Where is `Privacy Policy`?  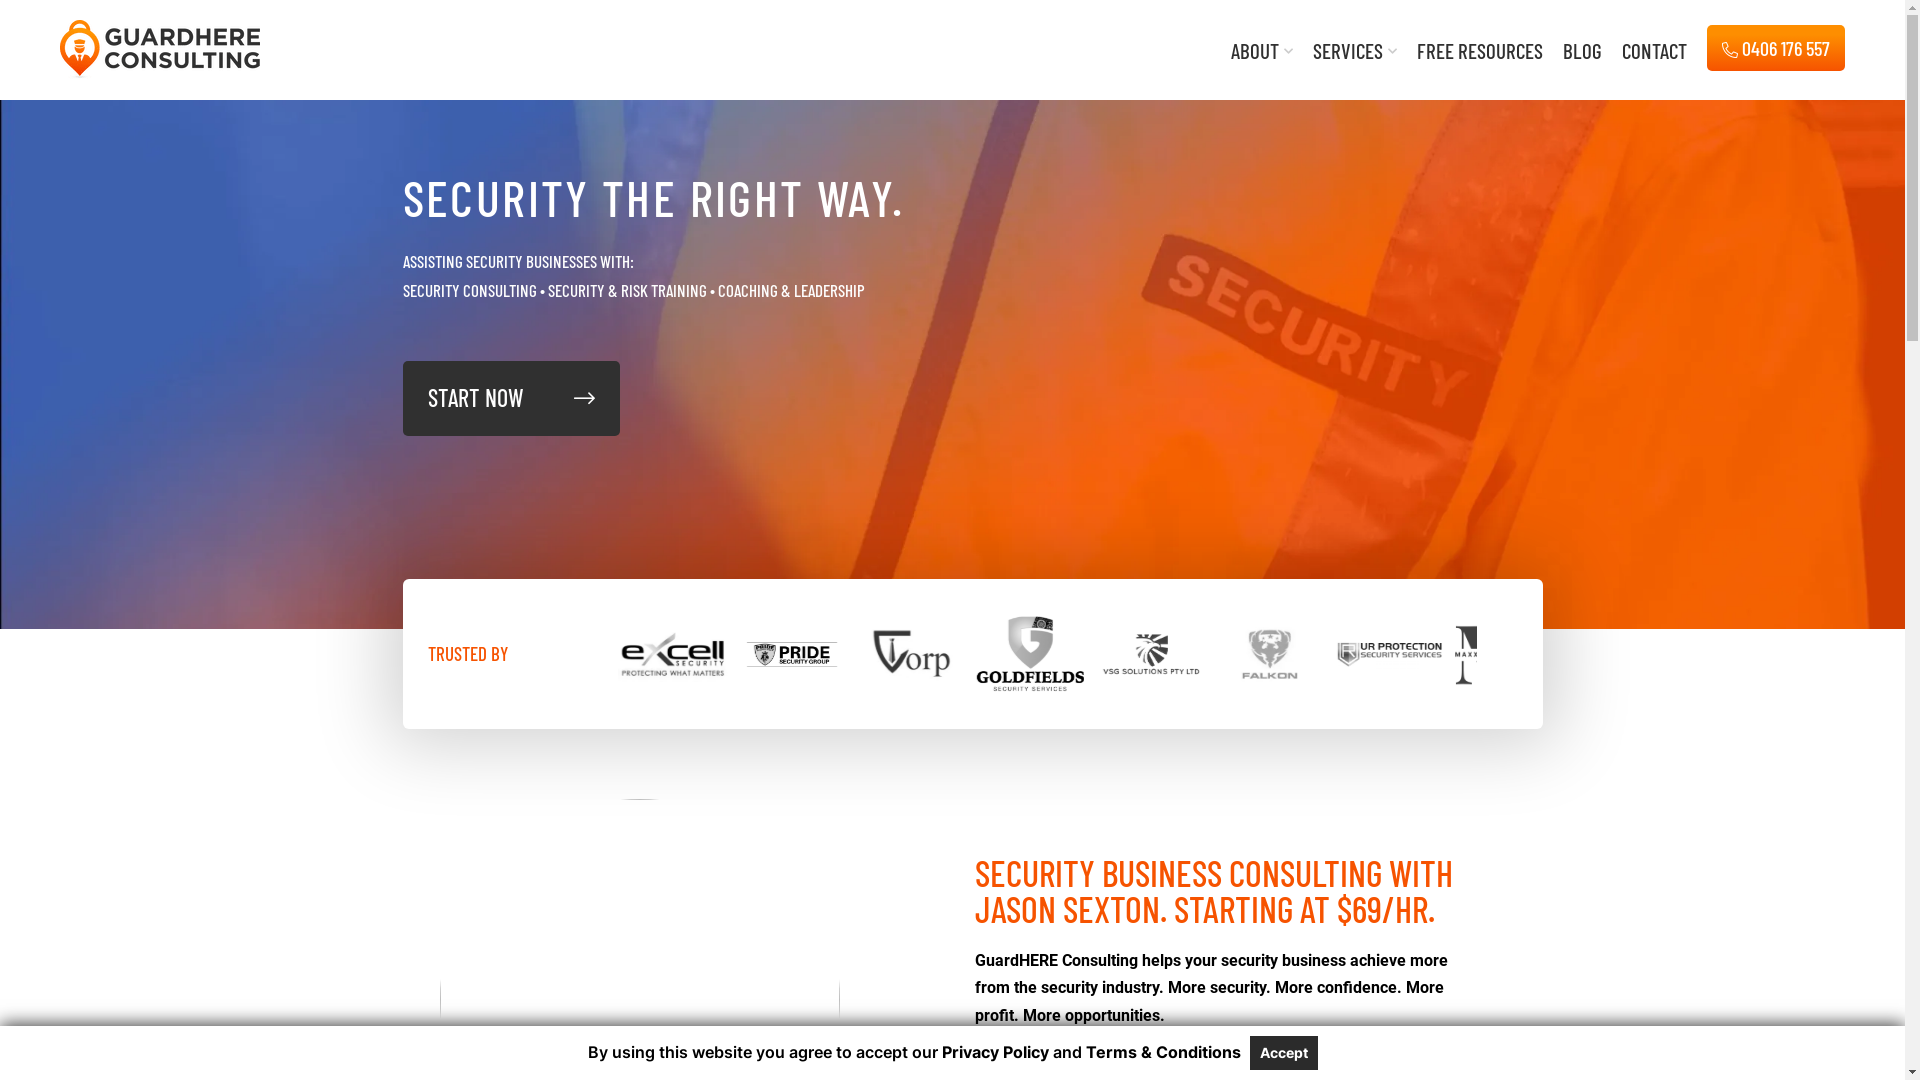 Privacy Policy is located at coordinates (996, 1052).